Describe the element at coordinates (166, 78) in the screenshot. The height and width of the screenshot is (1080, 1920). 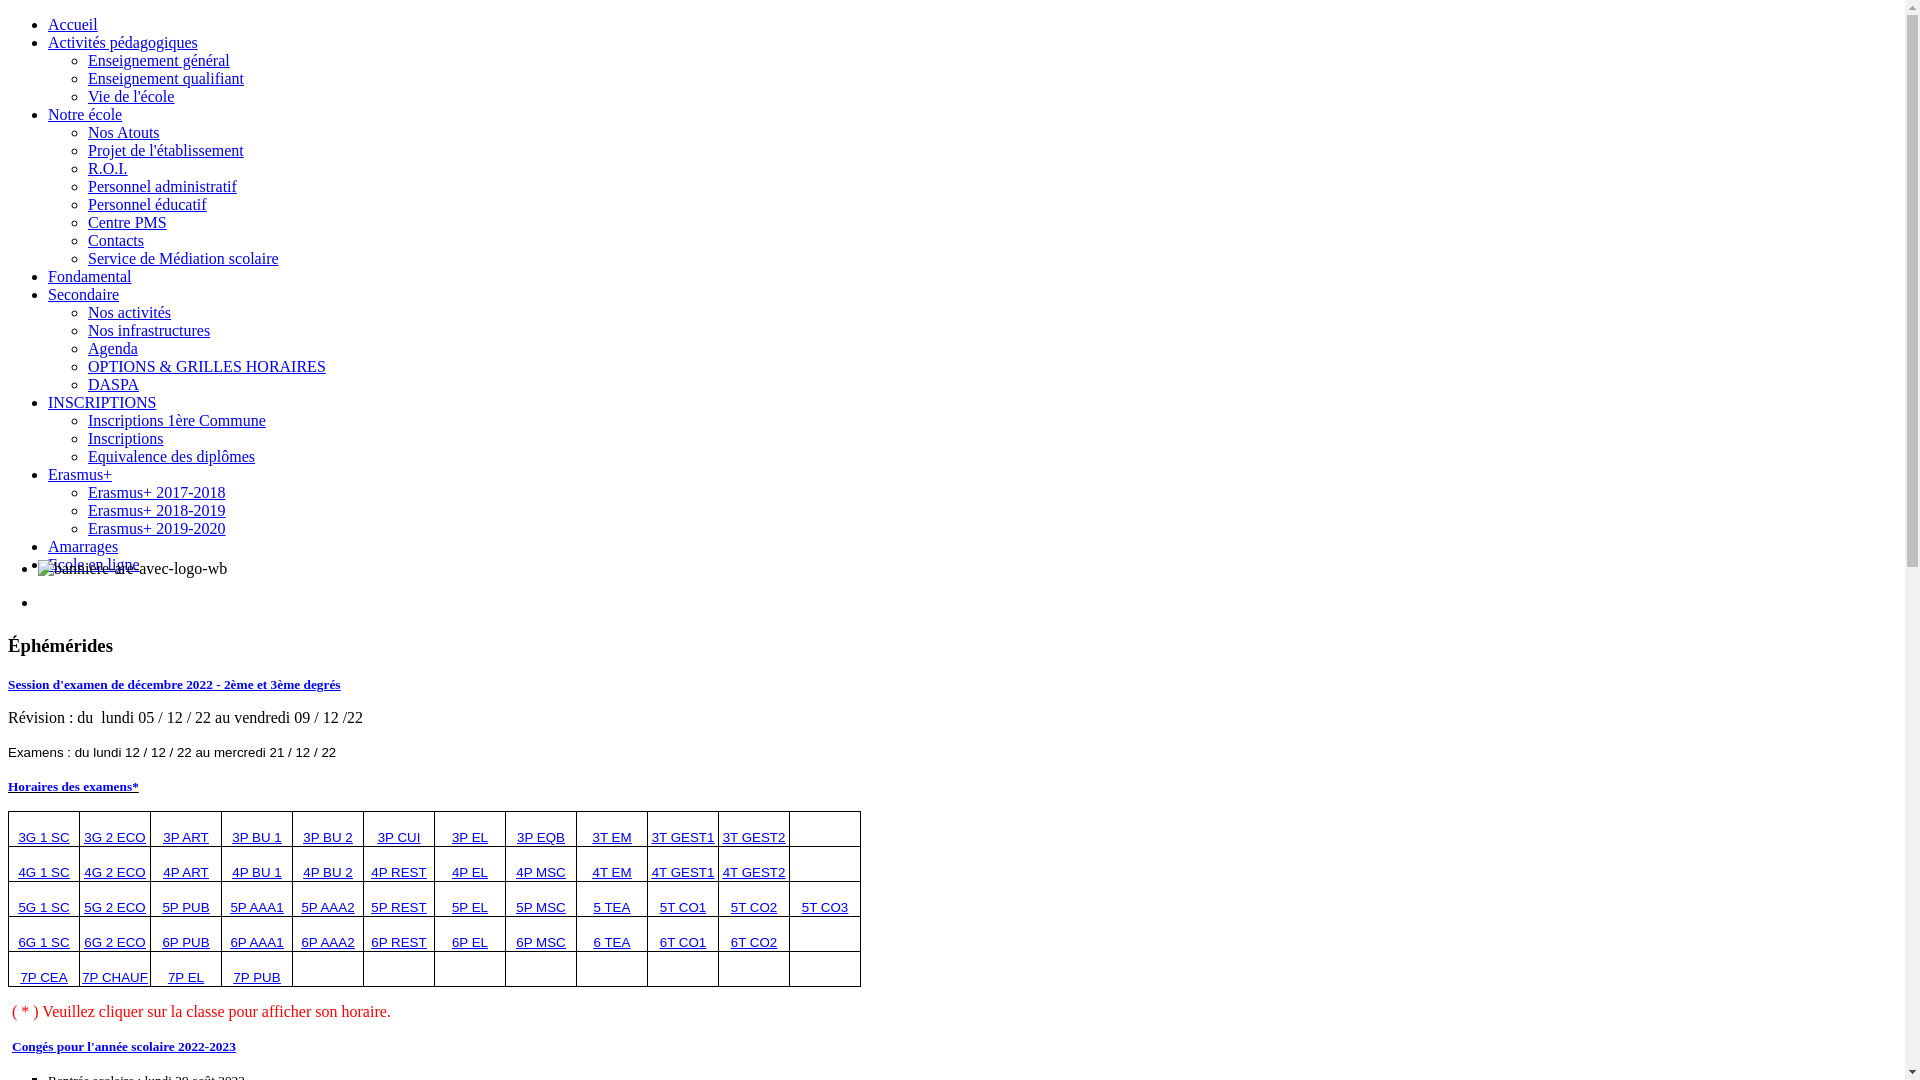
I see `Enseignement qualifiant` at that location.